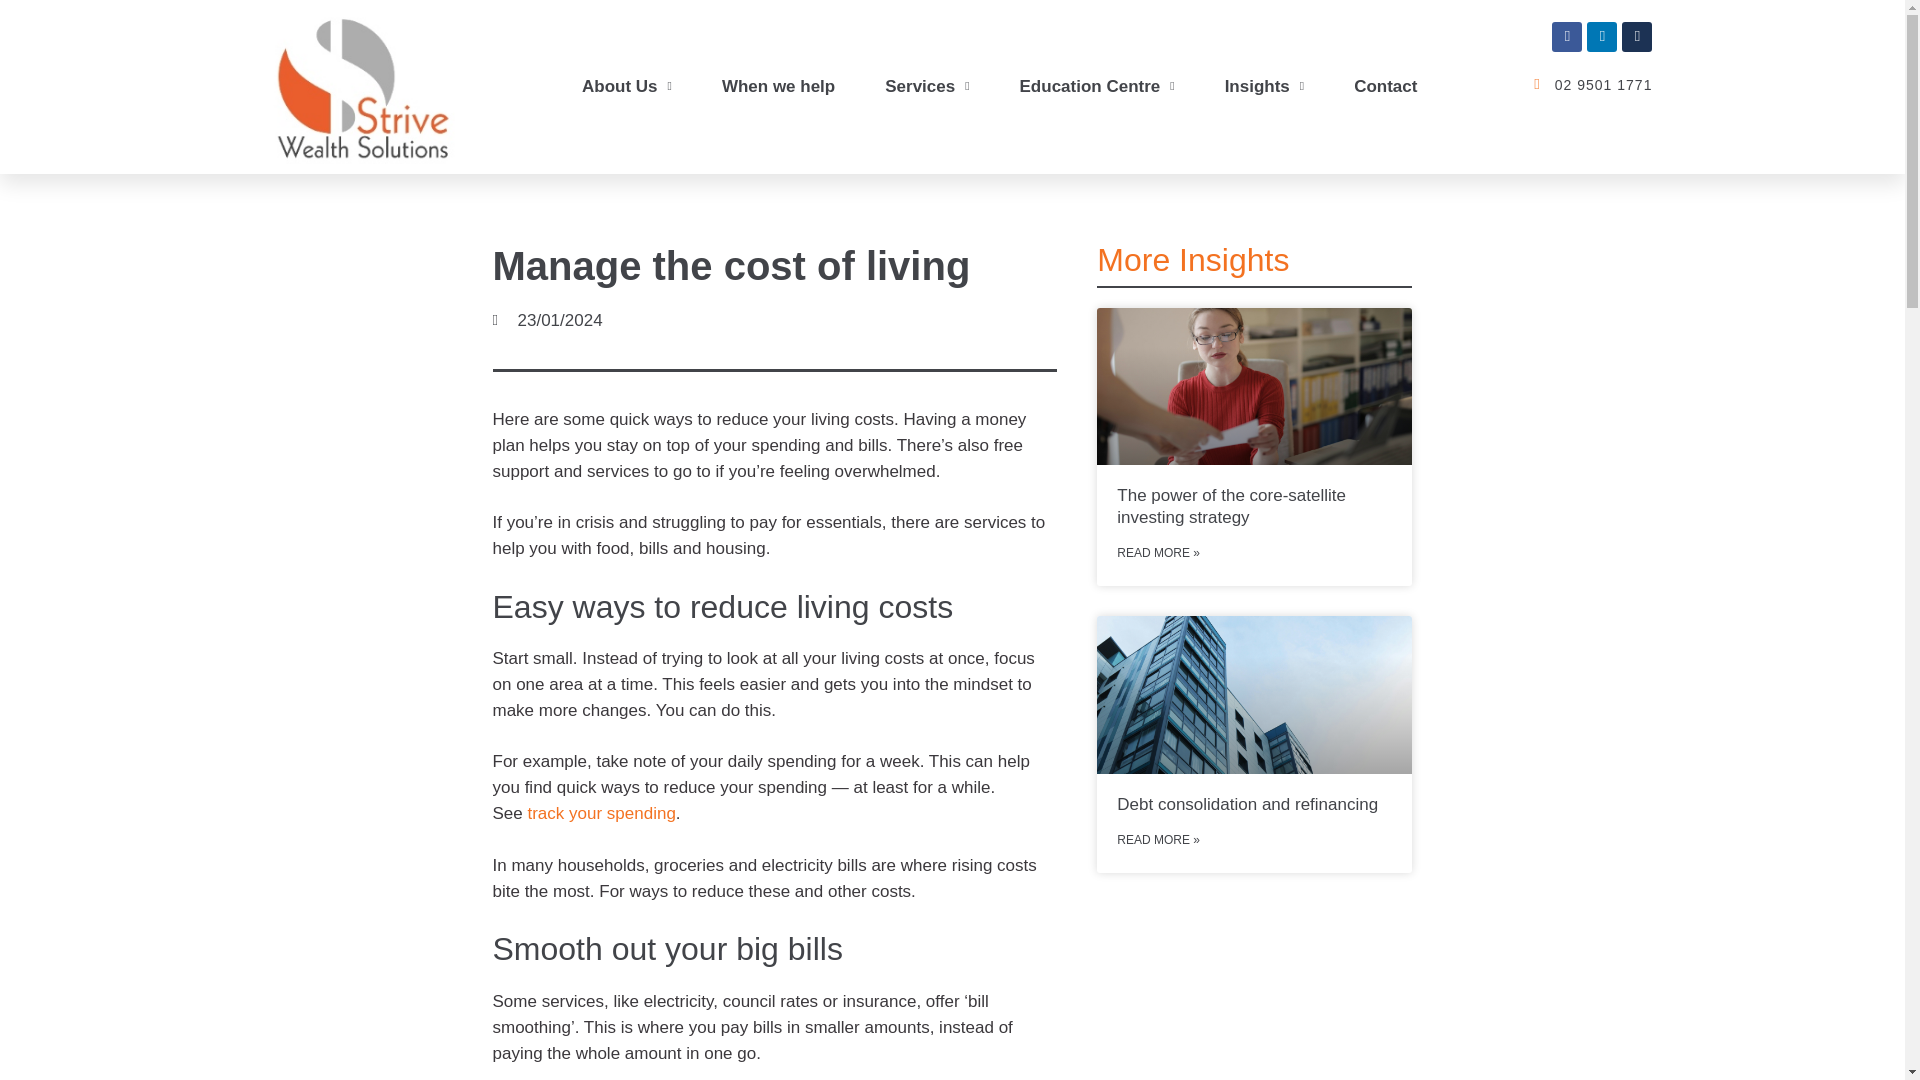 The width and height of the screenshot is (1920, 1080). I want to click on Services, so click(926, 86).